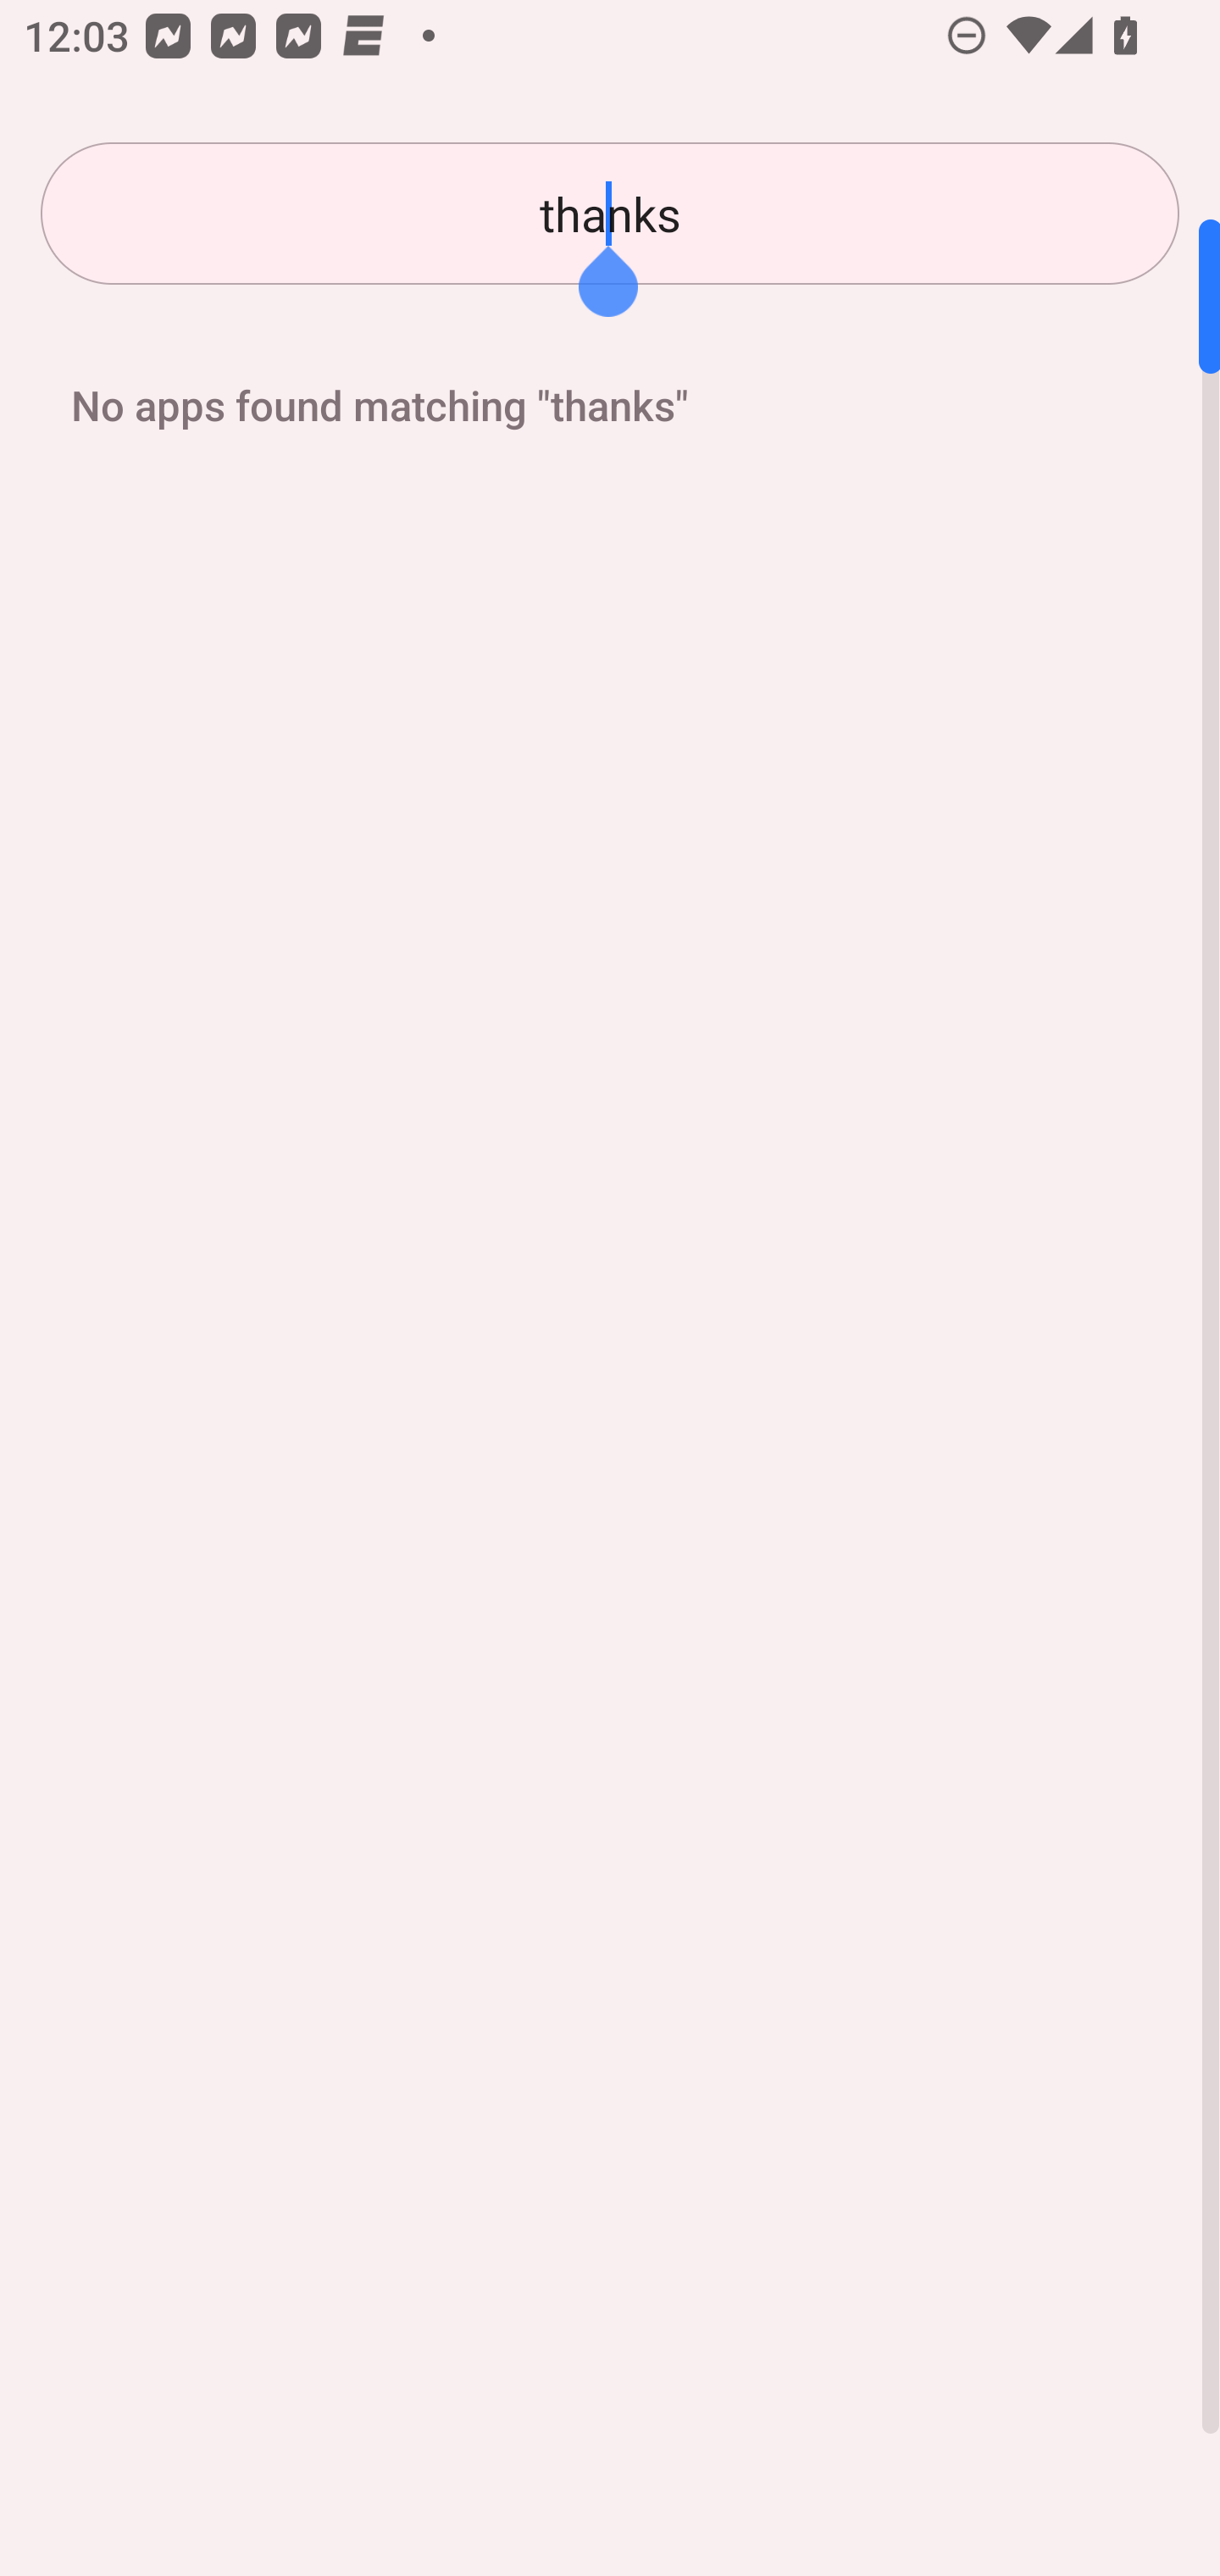  Describe the element at coordinates (610, 214) in the screenshot. I see `thanks` at that location.